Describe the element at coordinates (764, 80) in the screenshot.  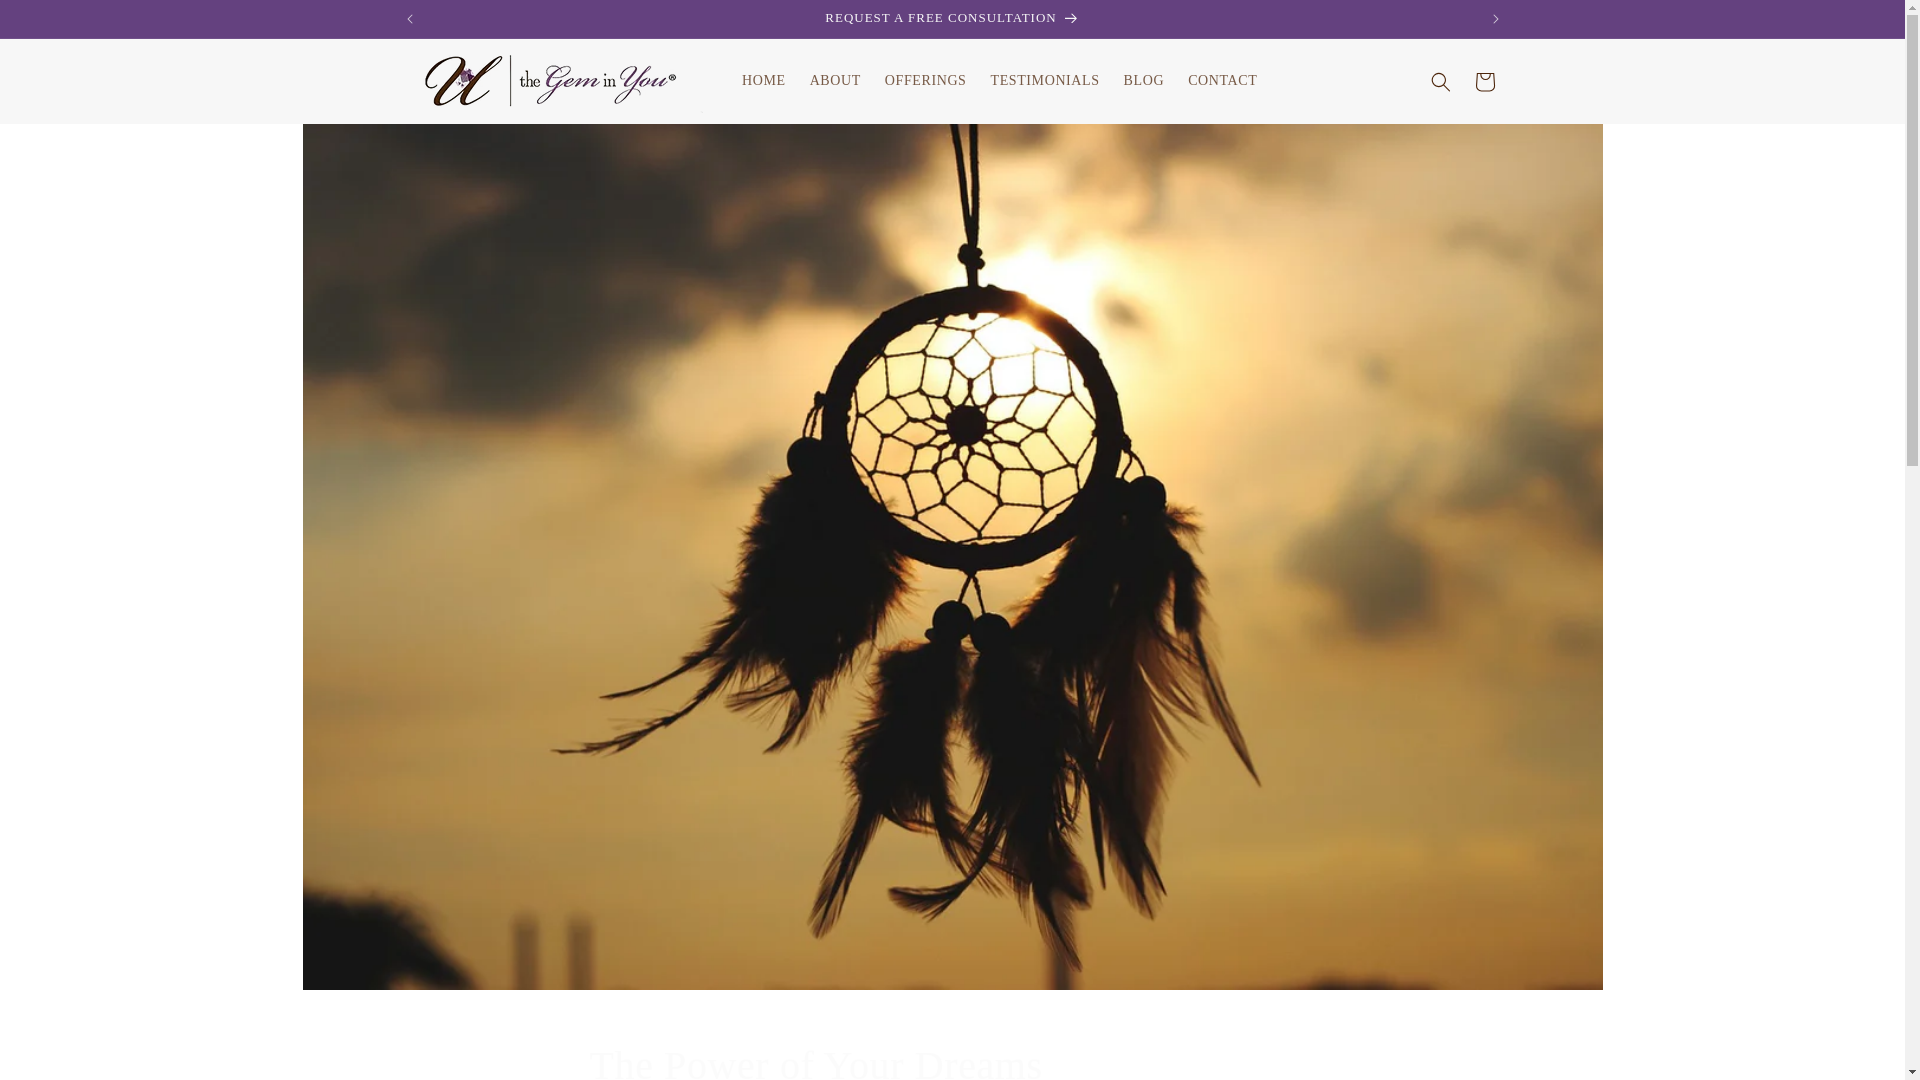
I see `HOME` at that location.